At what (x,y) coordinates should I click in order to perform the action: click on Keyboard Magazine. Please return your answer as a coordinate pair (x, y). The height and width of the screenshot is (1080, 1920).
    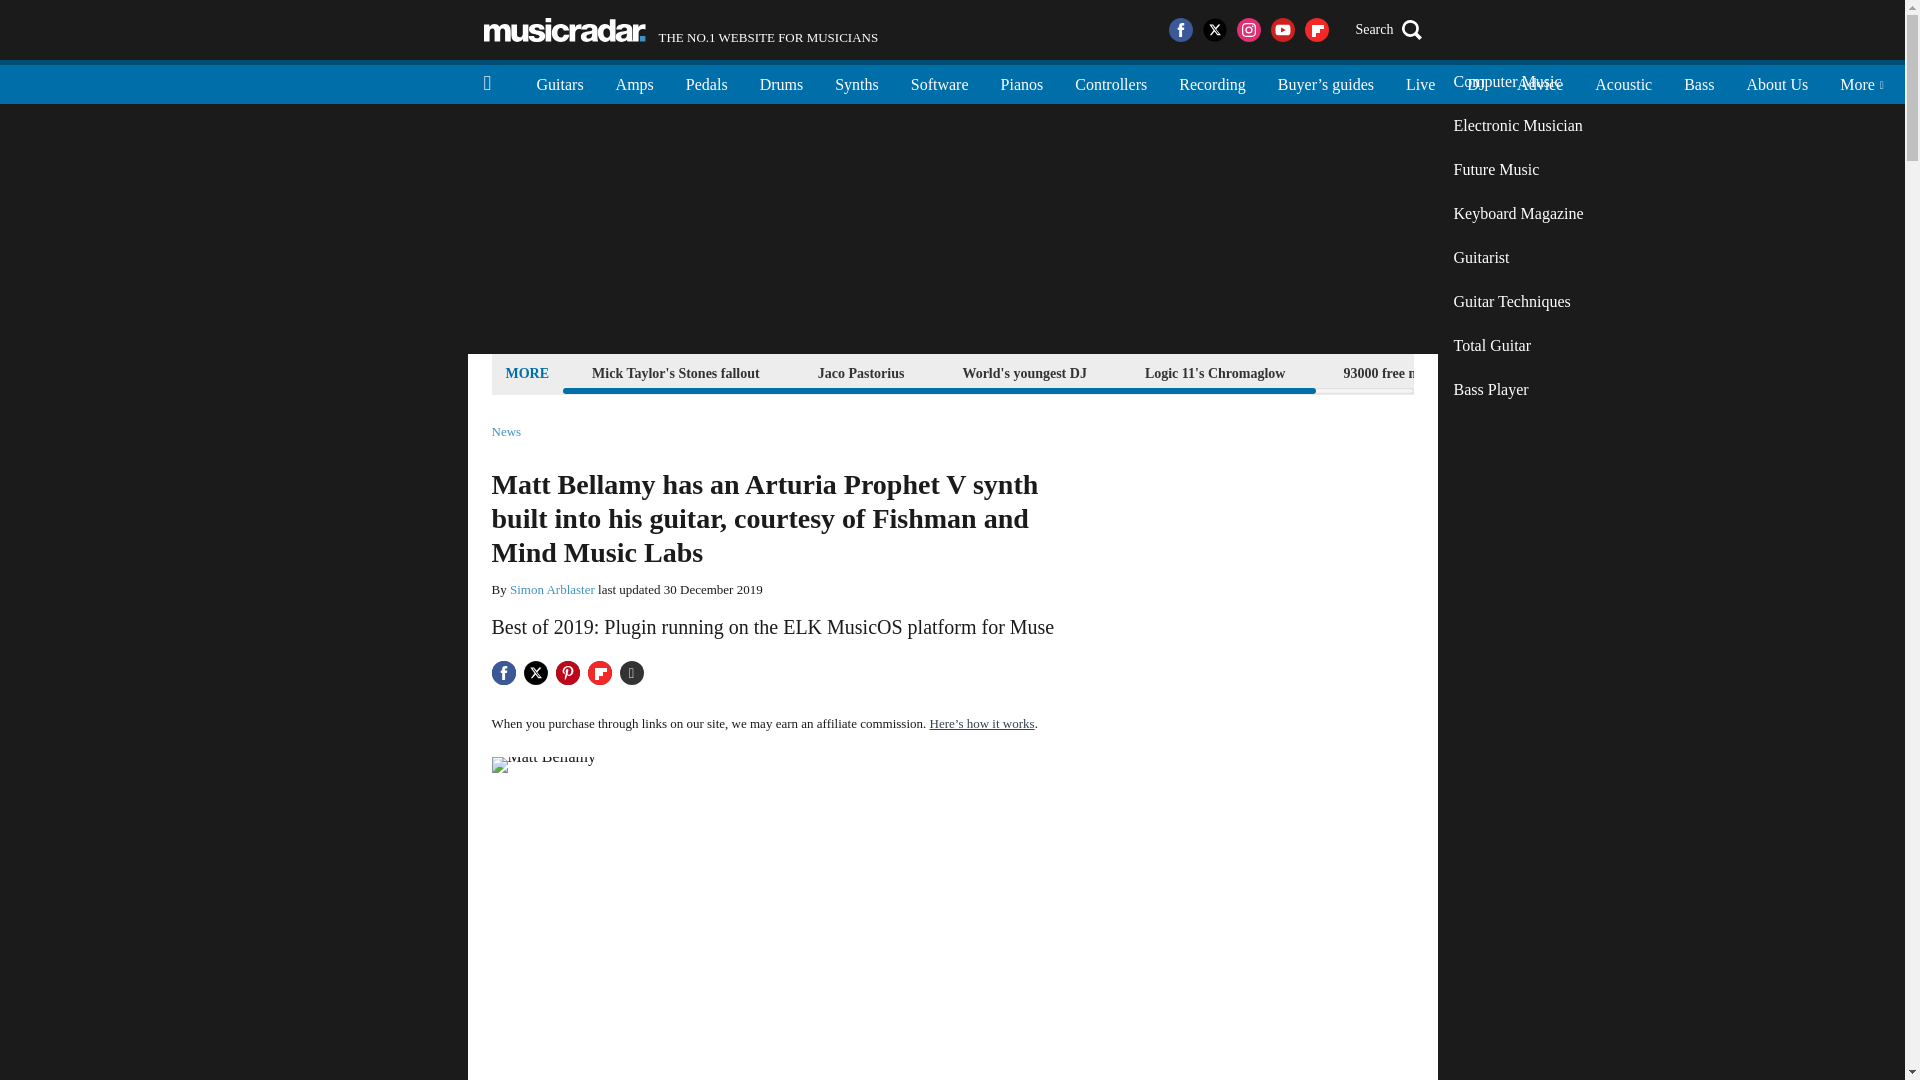
    Looking at the image, I should click on (1518, 125).